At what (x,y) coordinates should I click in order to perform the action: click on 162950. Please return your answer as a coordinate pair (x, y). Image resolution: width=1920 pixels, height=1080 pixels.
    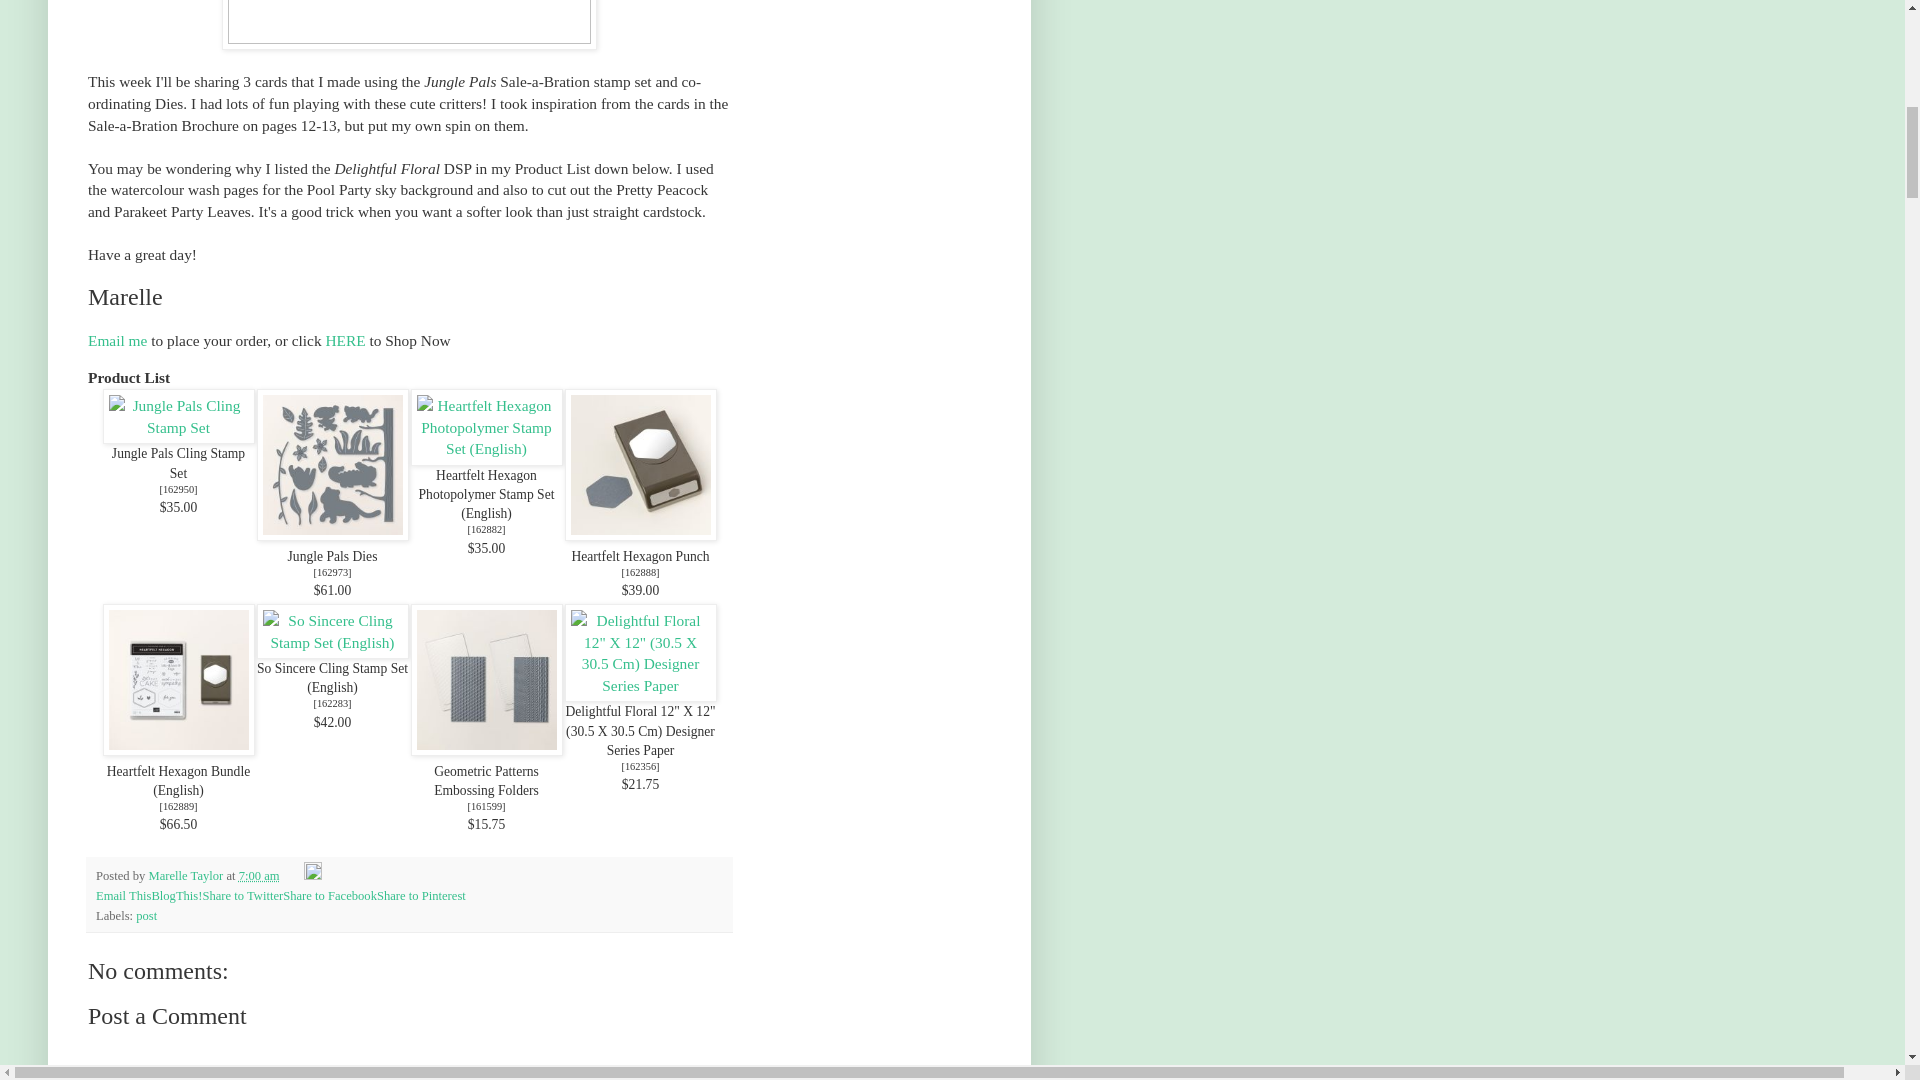
    Looking at the image, I should click on (178, 488).